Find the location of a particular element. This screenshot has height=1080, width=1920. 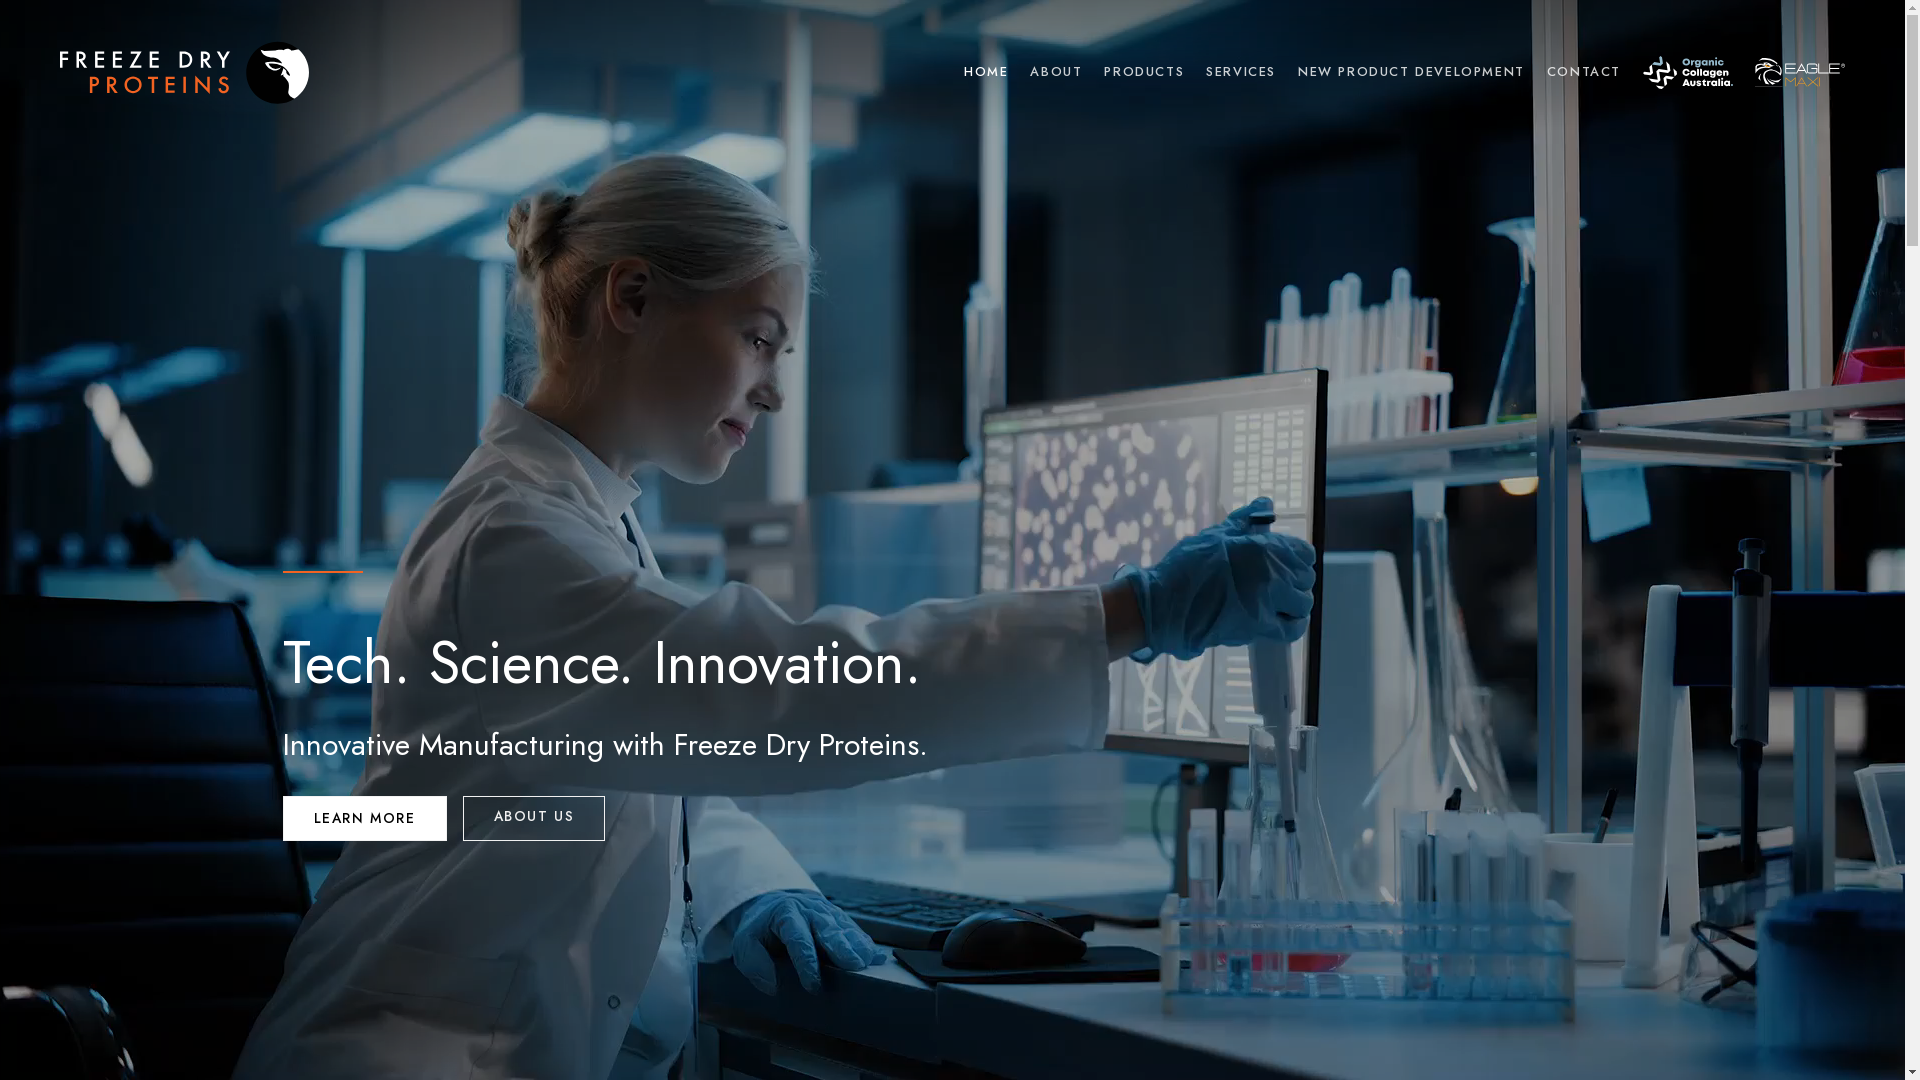

Freeze Dry Proteins is located at coordinates (184, 73).